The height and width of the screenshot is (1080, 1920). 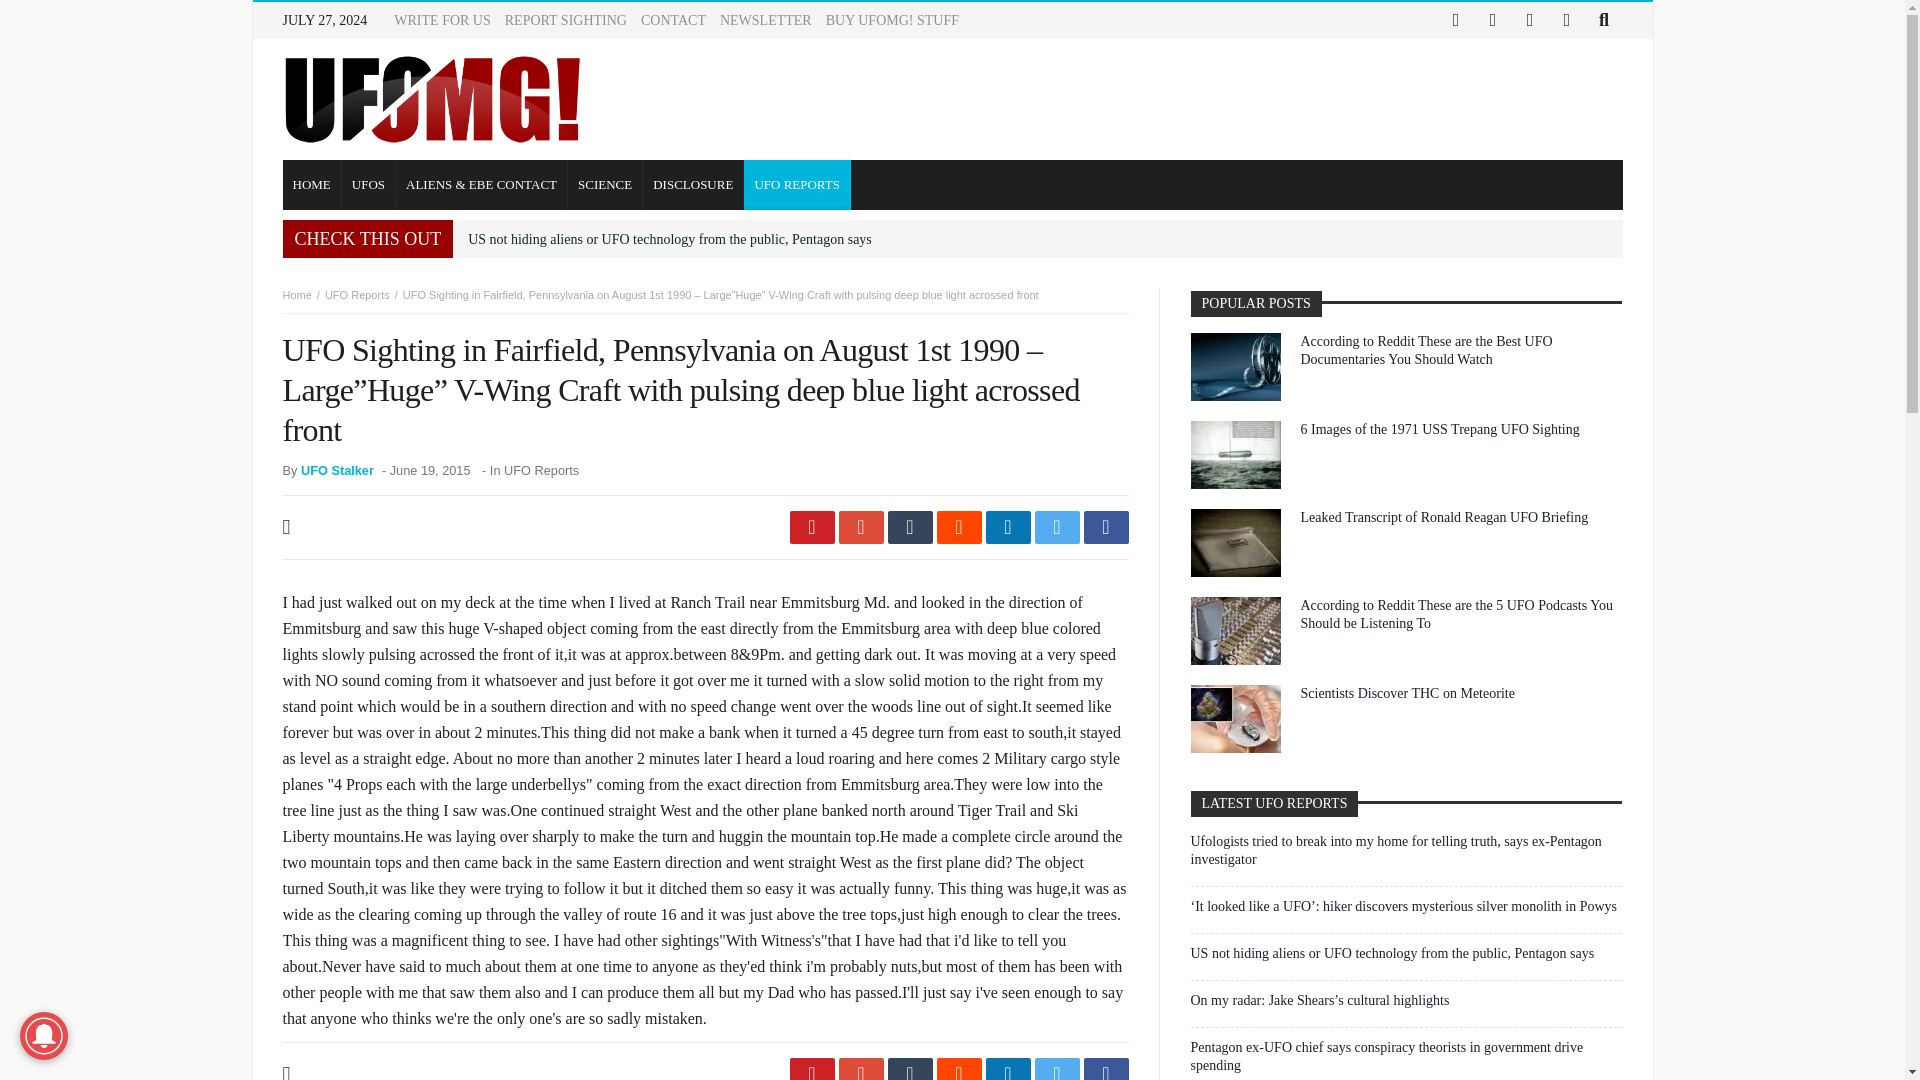 I want to click on NEWSLETTER, so click(x=766, y=20).